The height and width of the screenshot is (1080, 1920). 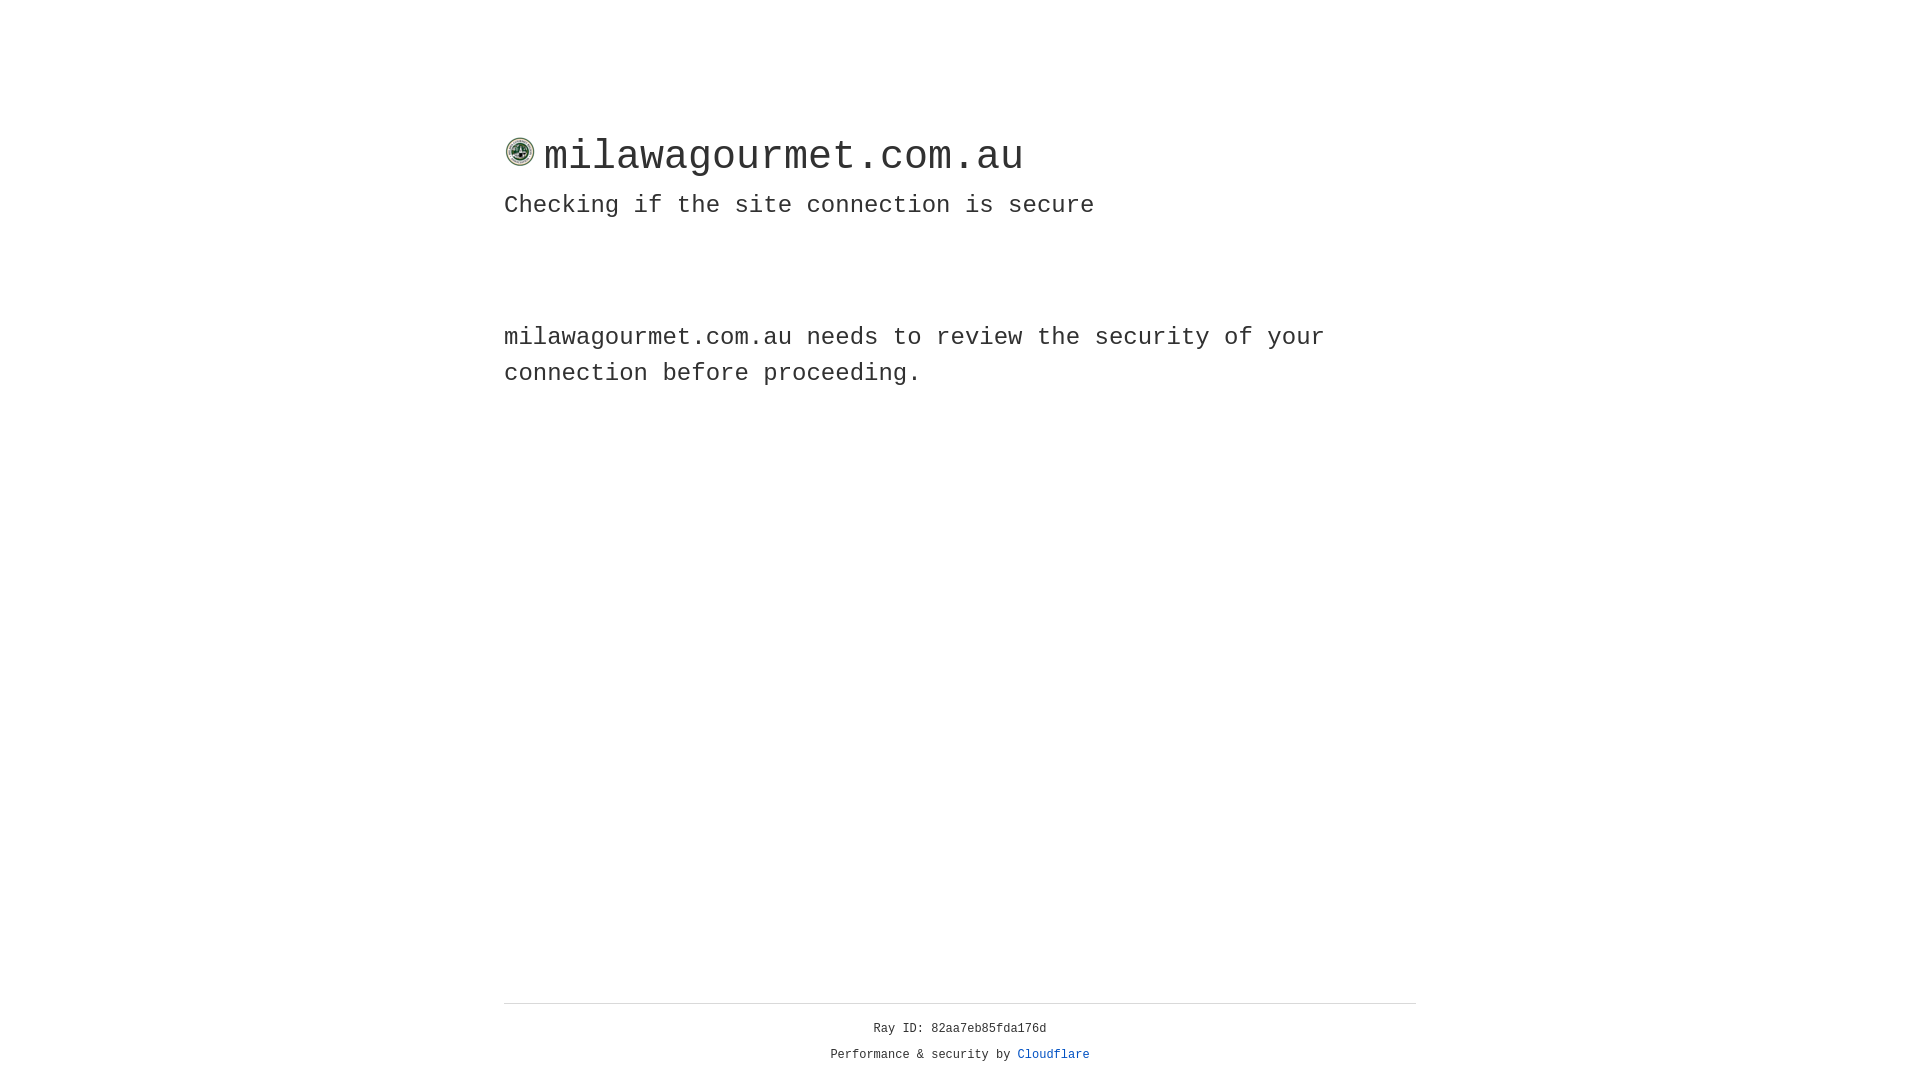 I want to click on Cloudflare, so click(x=1054, y=1055).